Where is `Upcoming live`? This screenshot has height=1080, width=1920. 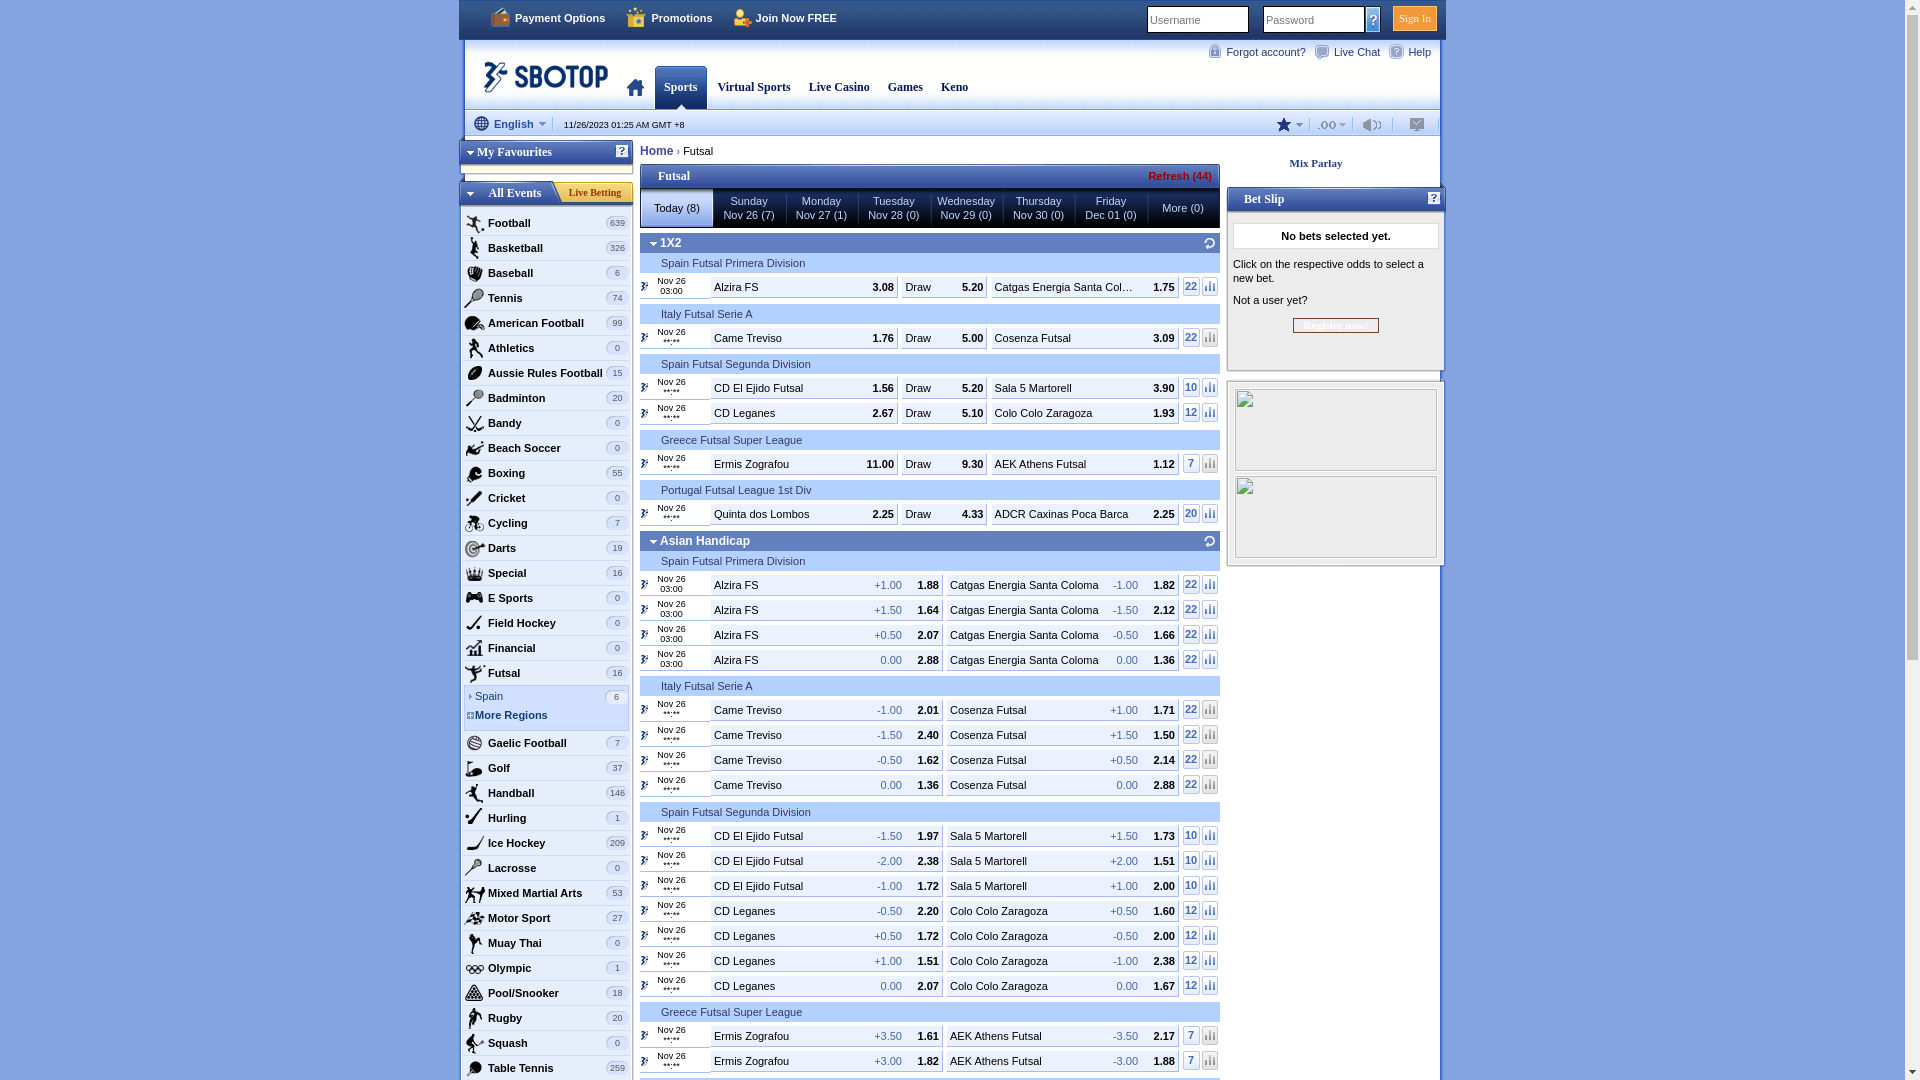 Upcoming live is located at coordinates (643, 910).